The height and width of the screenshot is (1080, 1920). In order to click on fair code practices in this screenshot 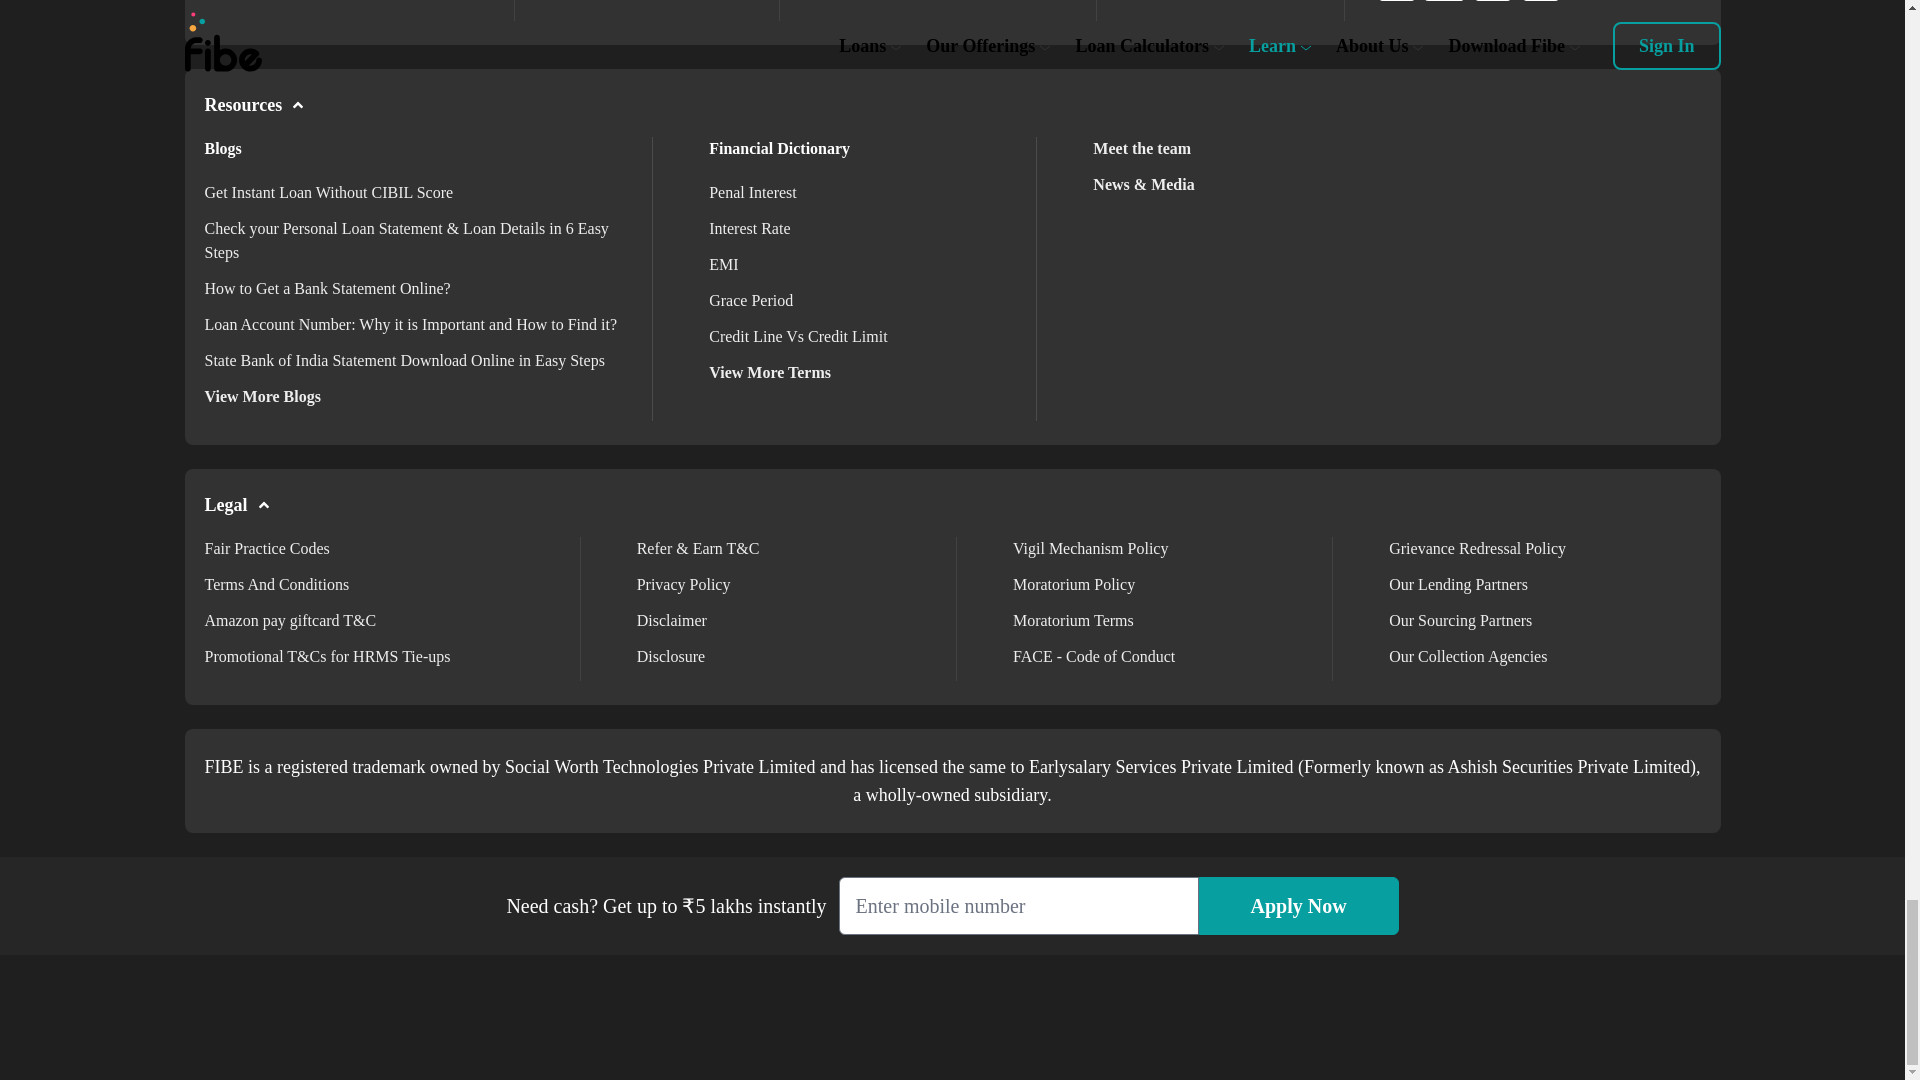, I will do `click(266, 548)`.